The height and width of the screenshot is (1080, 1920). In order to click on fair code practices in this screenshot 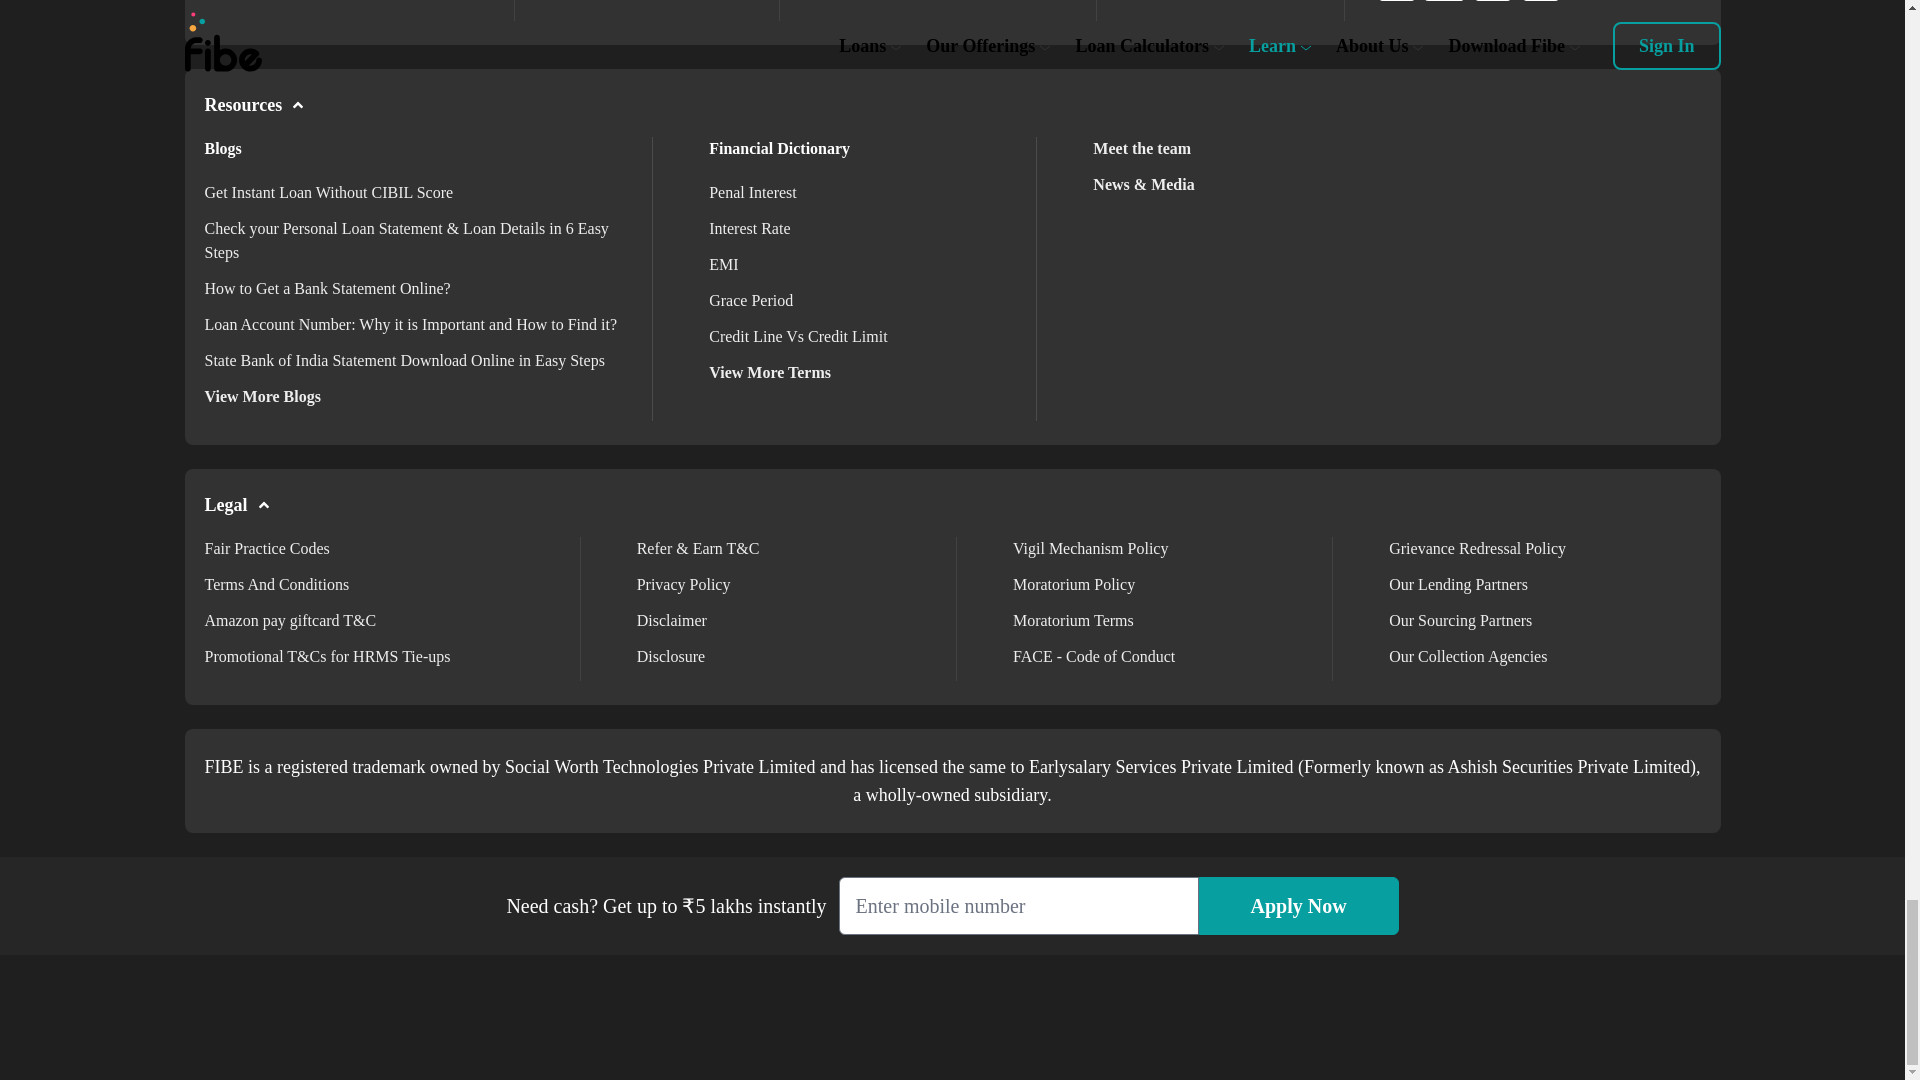, I will do `click(266, 548)`.